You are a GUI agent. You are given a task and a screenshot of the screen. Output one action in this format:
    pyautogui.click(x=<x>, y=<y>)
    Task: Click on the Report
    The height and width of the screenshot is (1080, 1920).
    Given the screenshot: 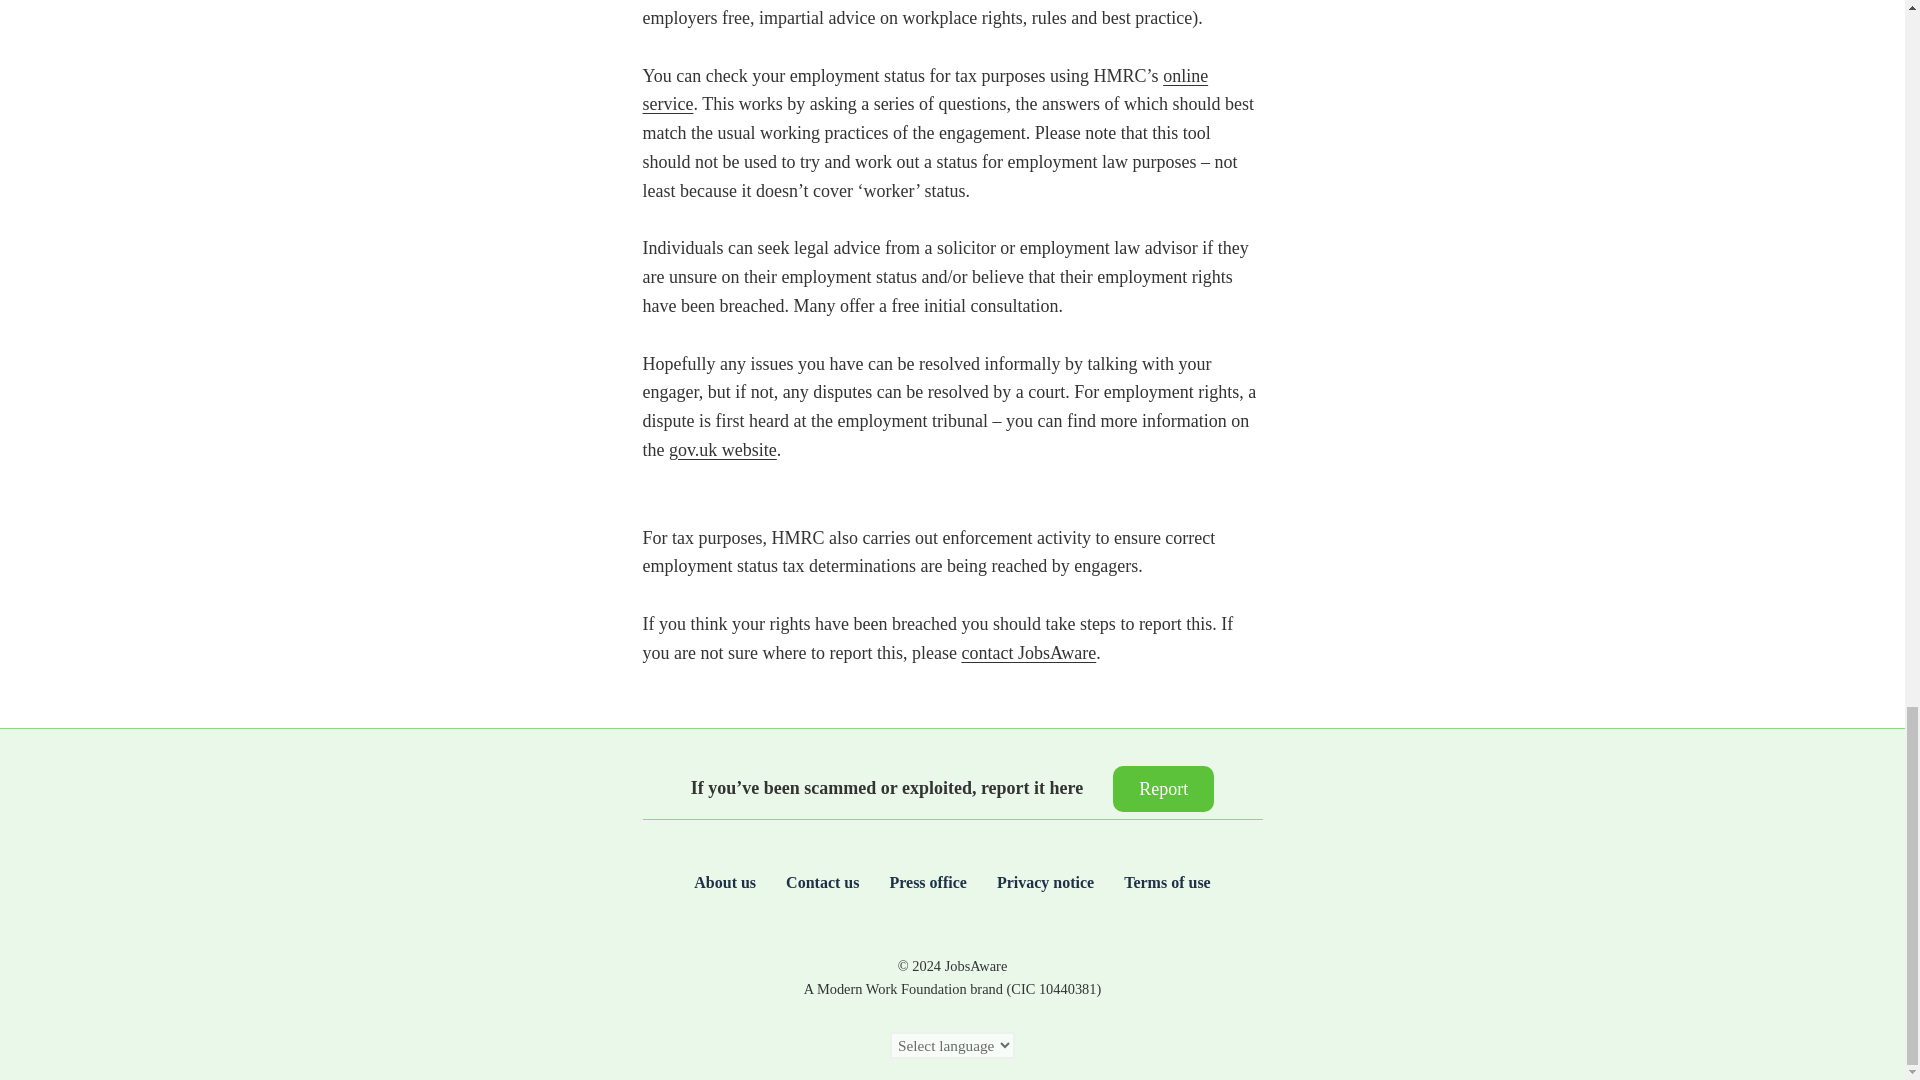 What is the action you would take?
    pyautogui.click(x=1163, y=788)
    